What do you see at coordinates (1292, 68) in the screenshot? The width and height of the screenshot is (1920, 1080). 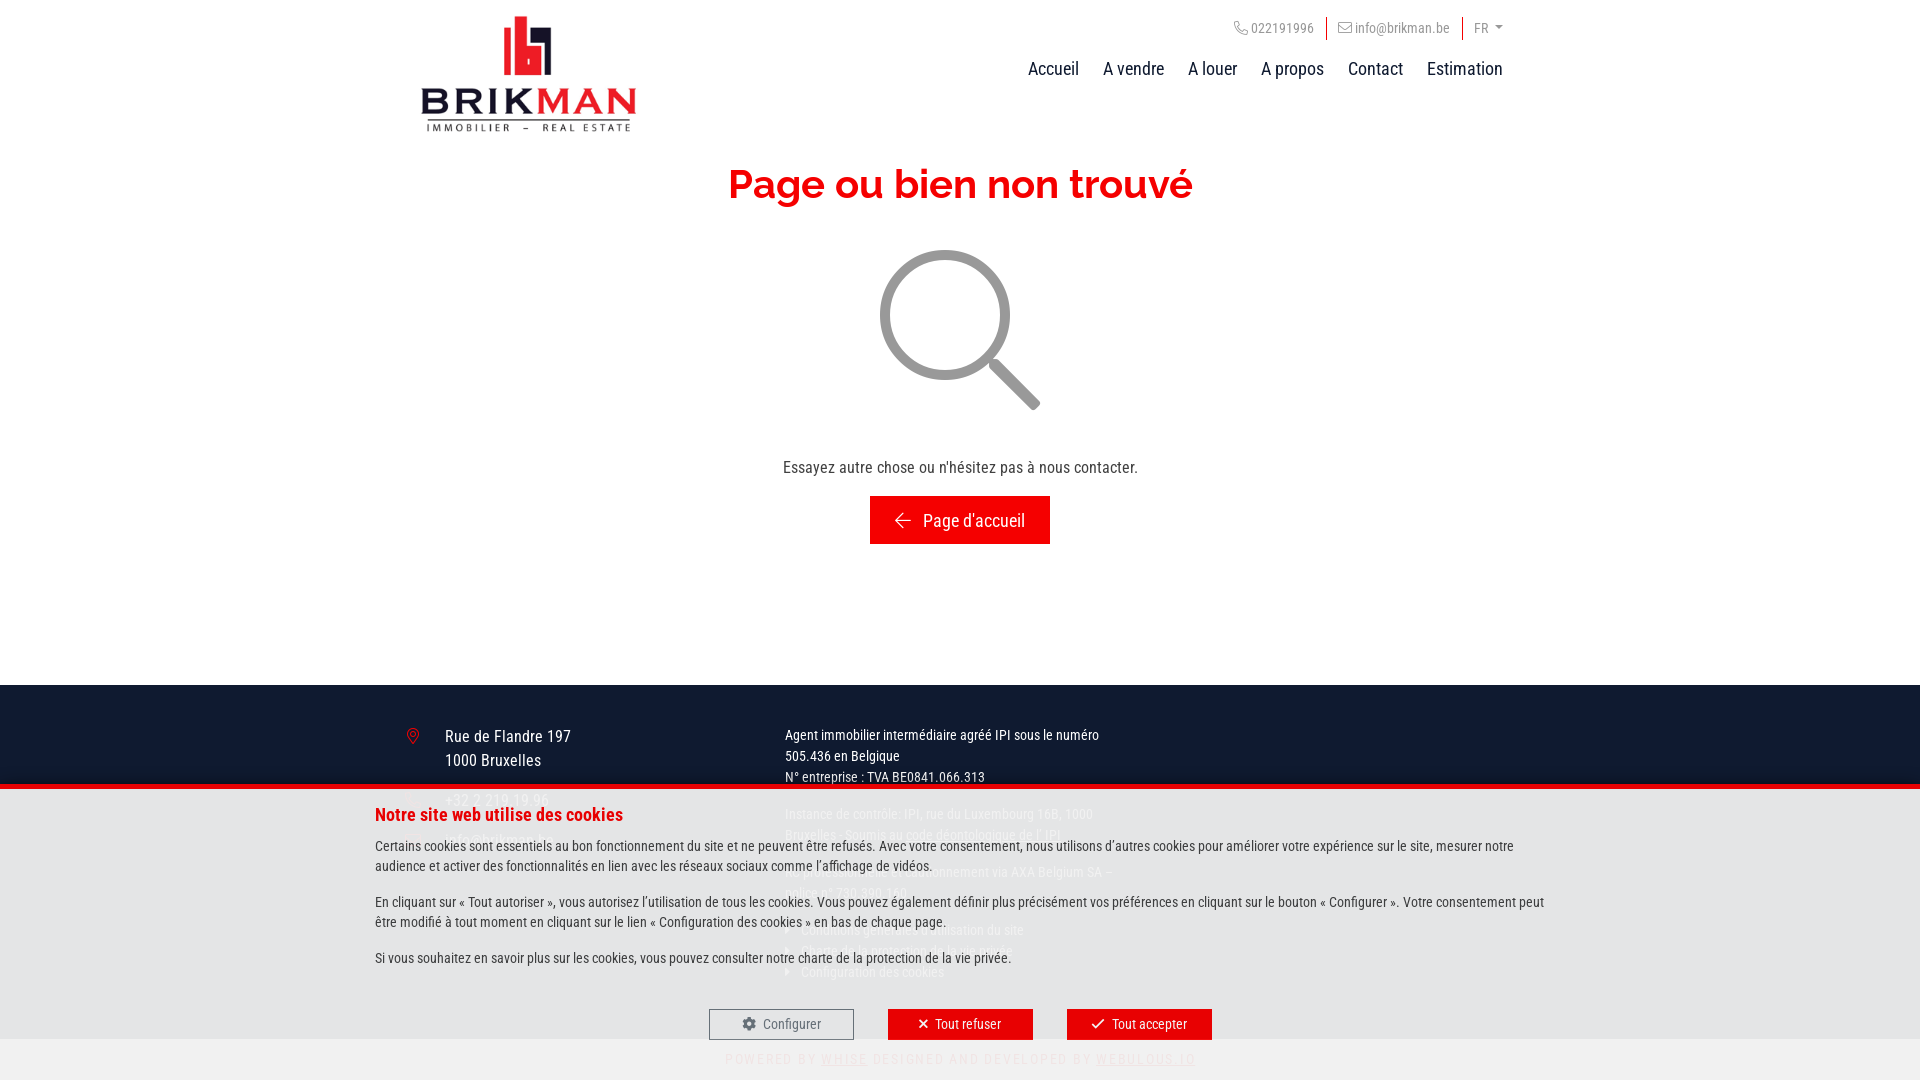 I see `A propos` at bounding box center [1292, 68].